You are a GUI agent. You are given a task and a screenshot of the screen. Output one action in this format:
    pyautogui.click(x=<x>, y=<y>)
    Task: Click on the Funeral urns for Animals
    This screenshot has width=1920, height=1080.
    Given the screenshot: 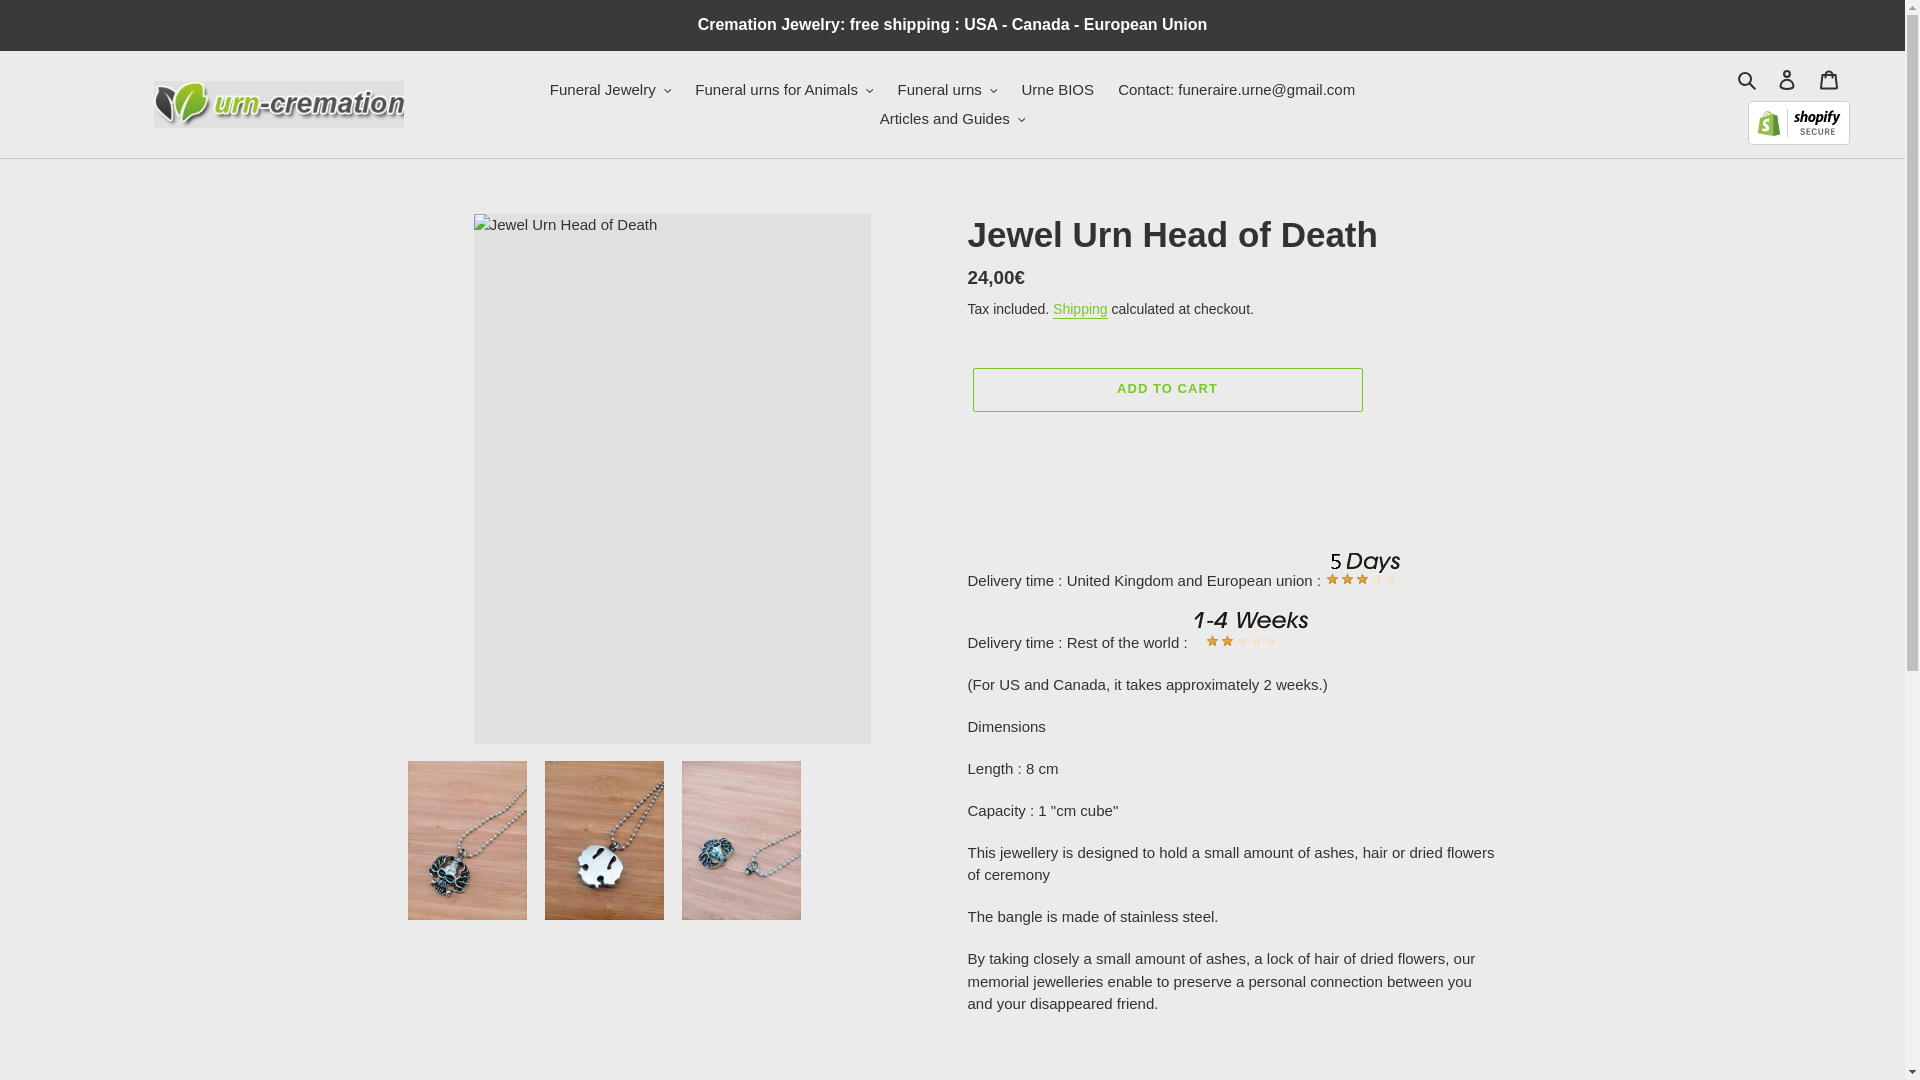 What is the action you would take?
    pyautogui.click(x=784, y=90)
    